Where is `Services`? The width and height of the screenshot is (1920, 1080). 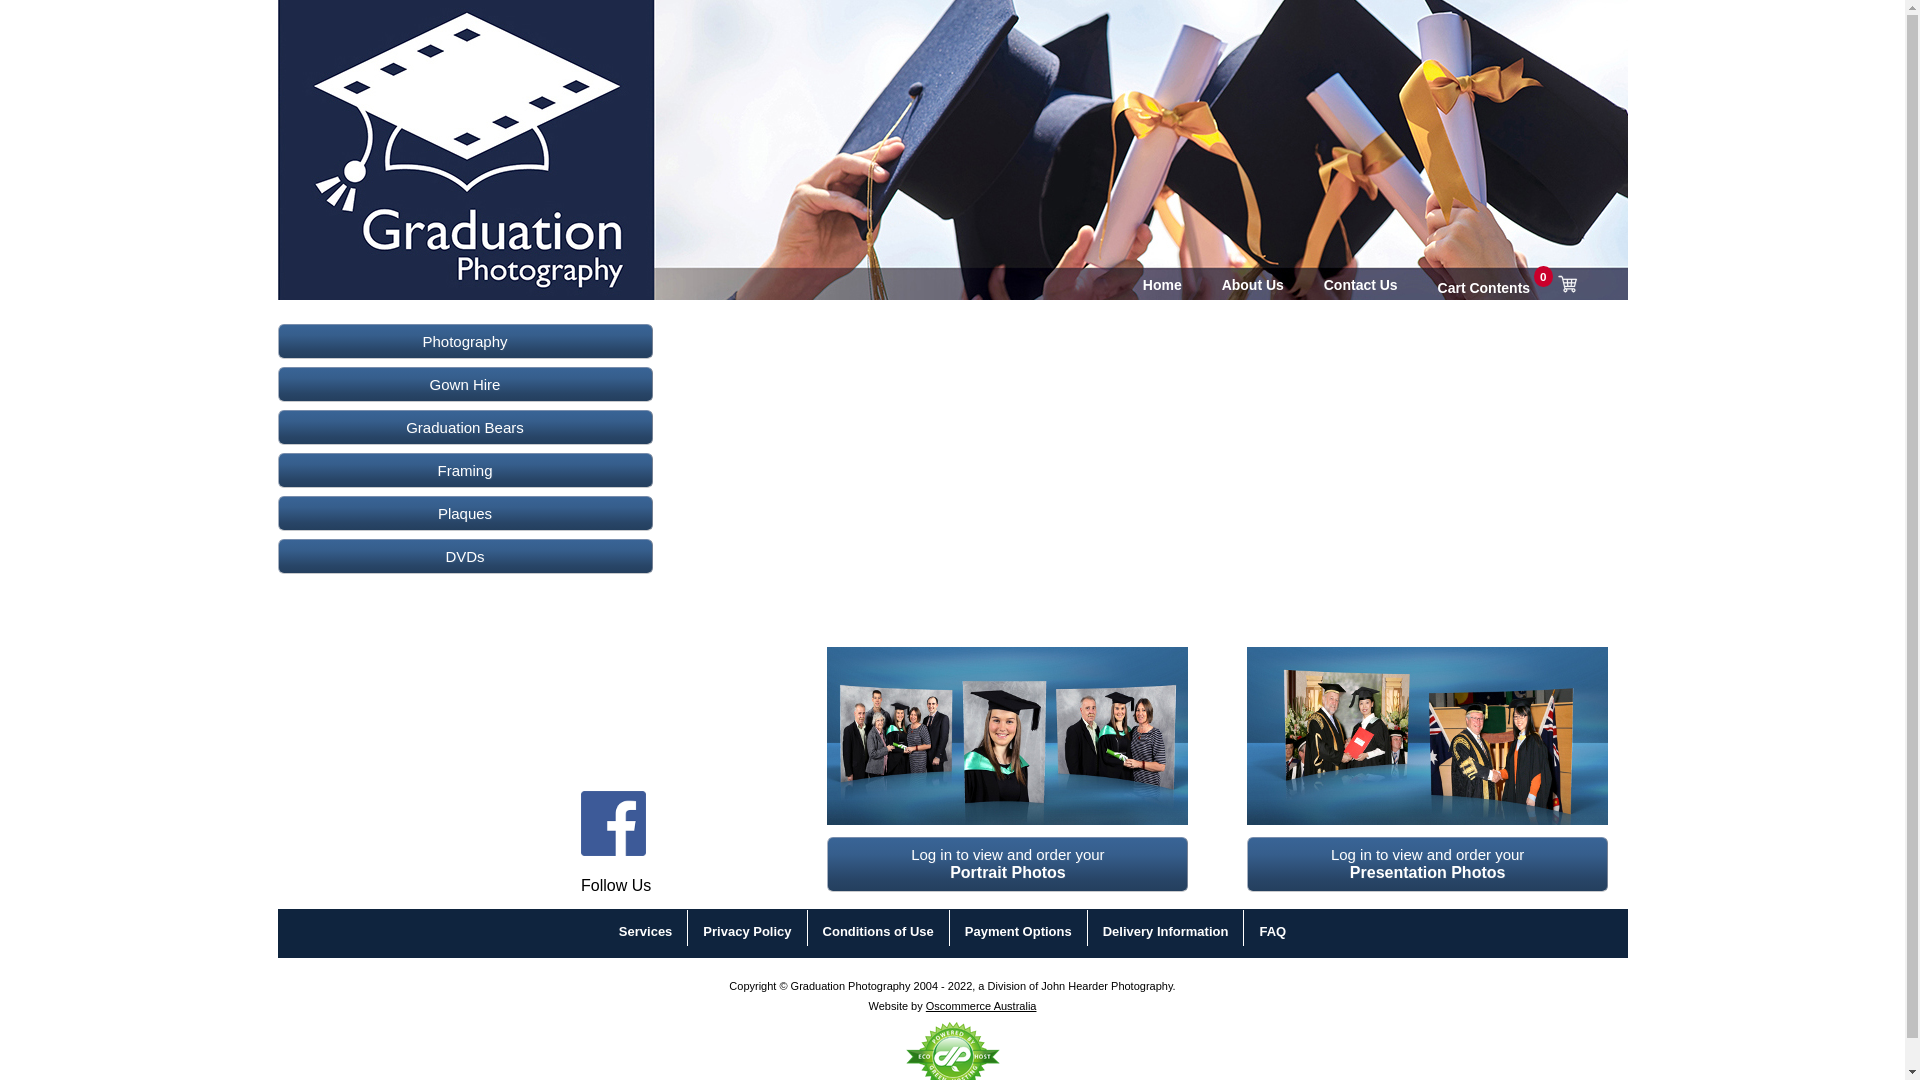 Services is located at coordinates (646, 932).